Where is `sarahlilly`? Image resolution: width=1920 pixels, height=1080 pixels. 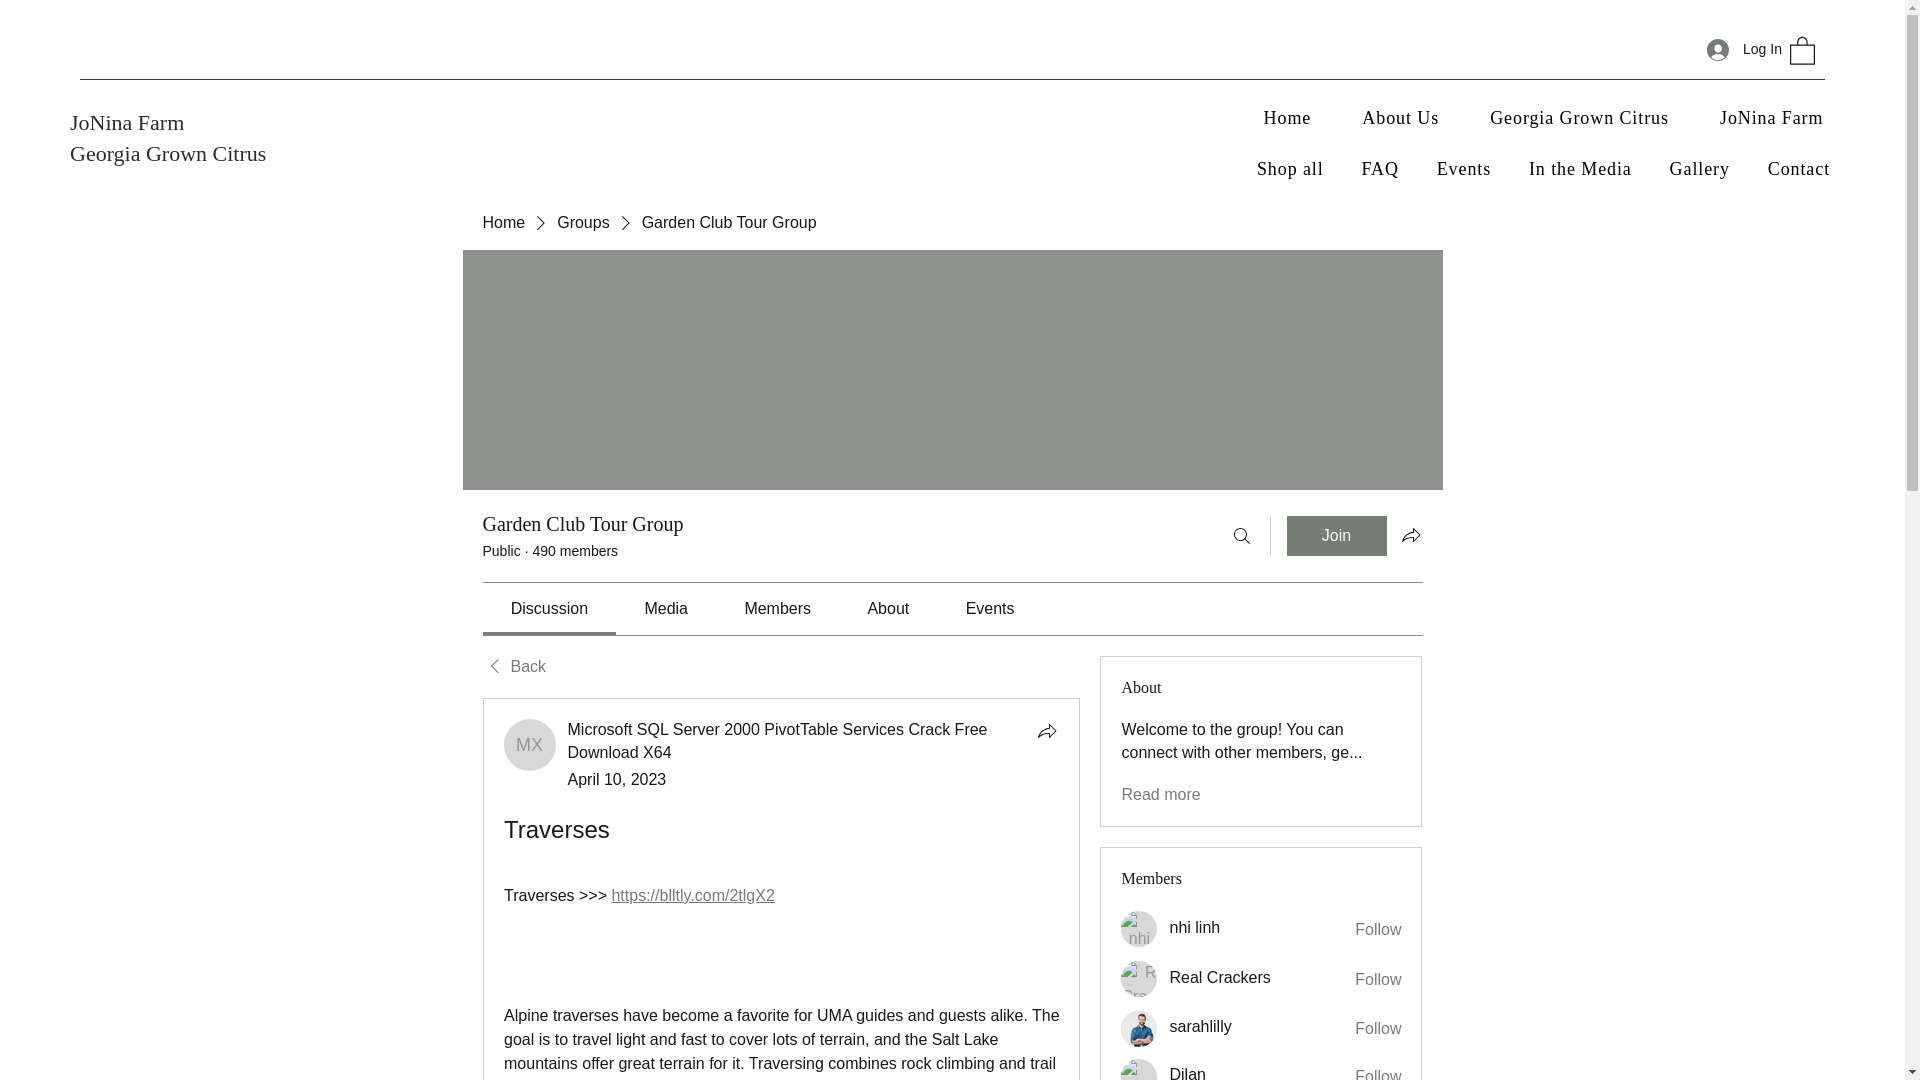
sarahlilly is located at coordinates (1139, 1028).